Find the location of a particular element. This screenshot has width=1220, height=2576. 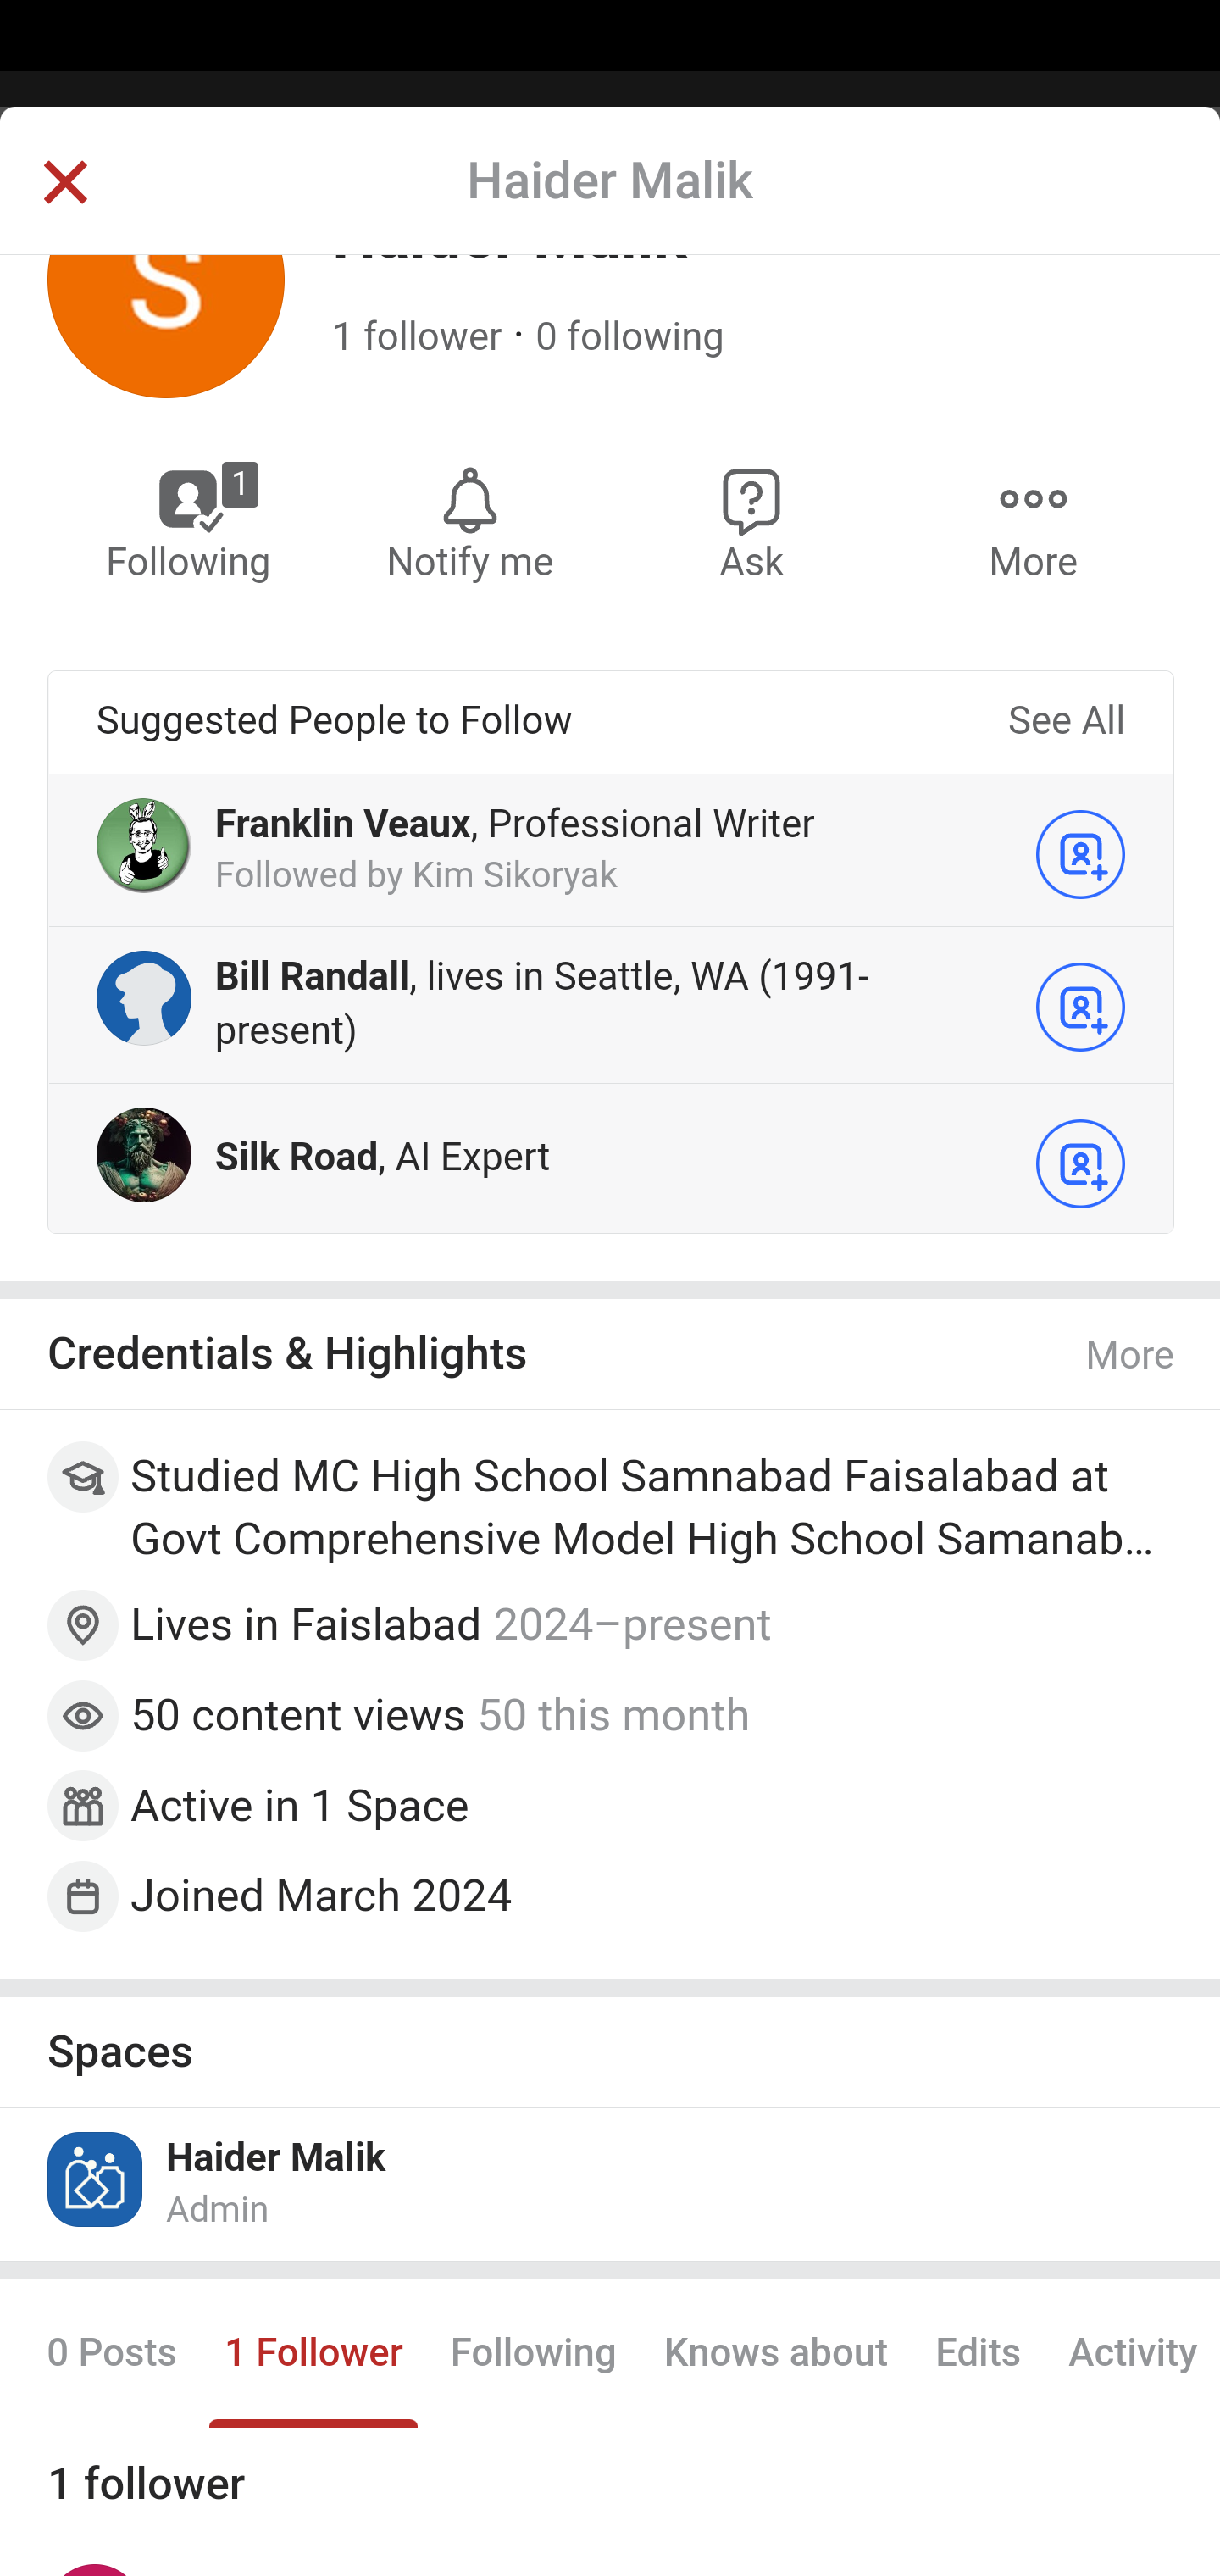

Icon for Haider Malik is located at coordinates (97, 2181).